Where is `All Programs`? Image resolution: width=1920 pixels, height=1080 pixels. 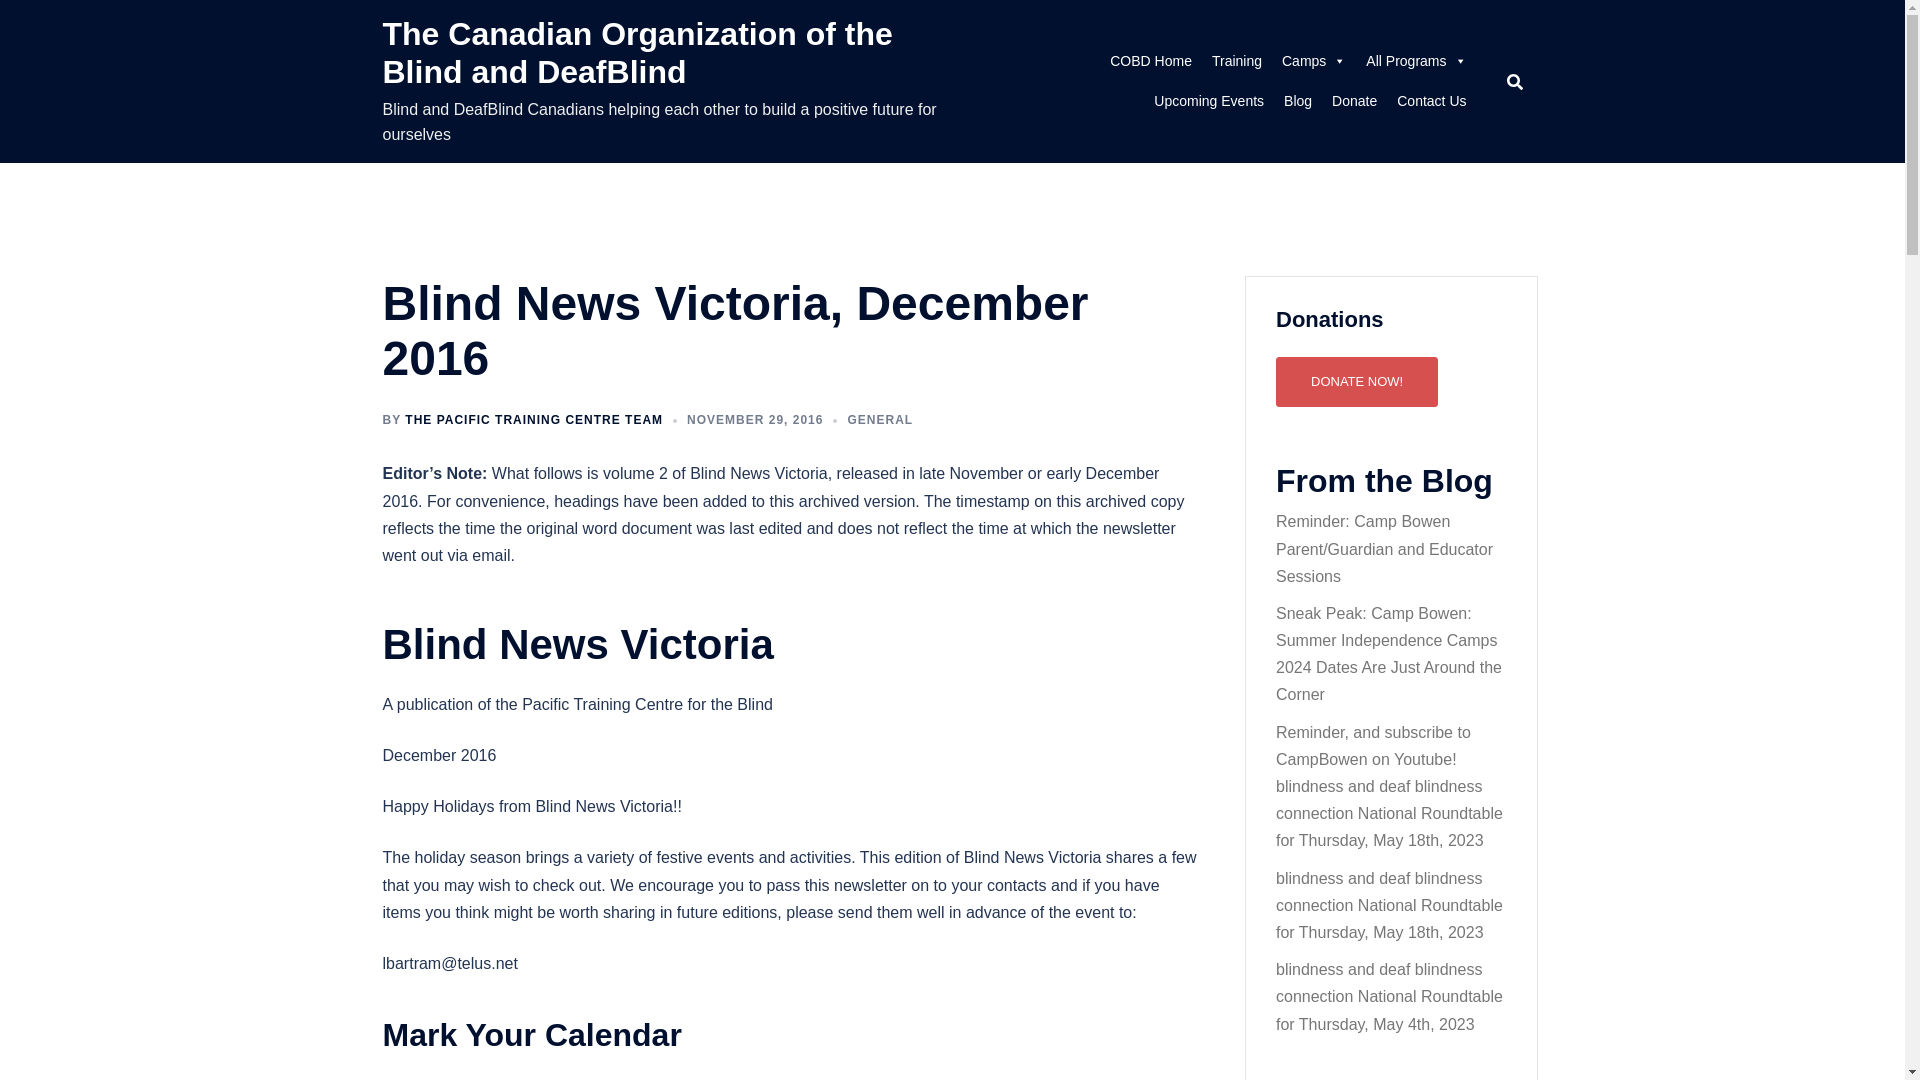
All Programs is located at coordinates (1416, 61).